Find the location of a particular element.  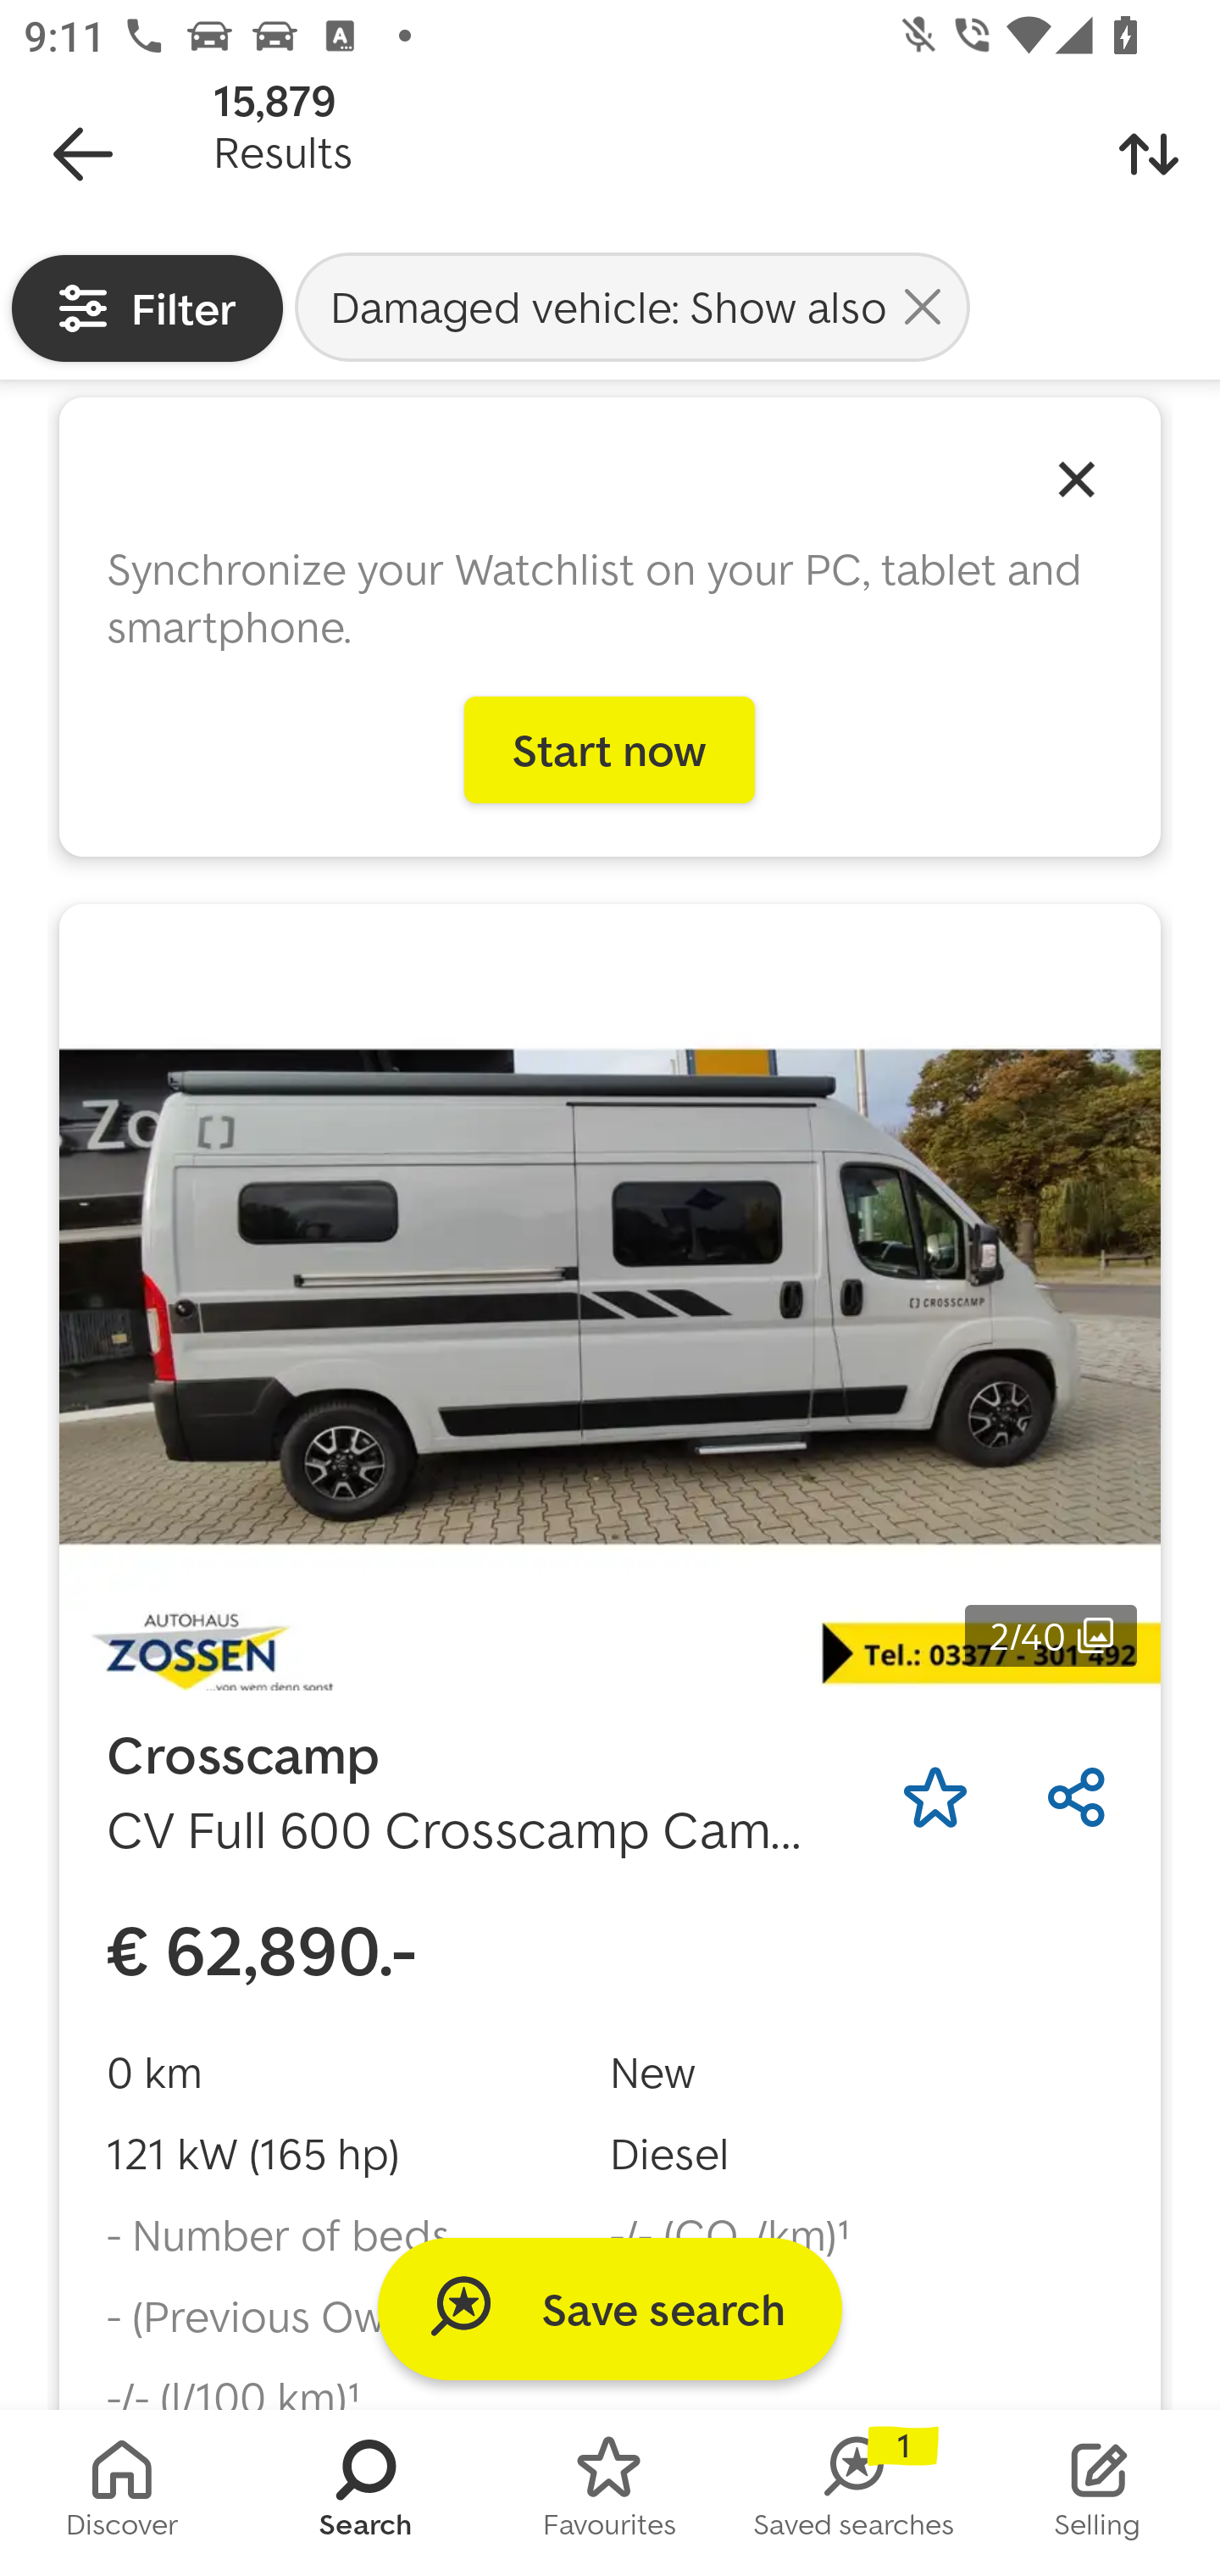

Save search is located at coordinates (610, 2308).